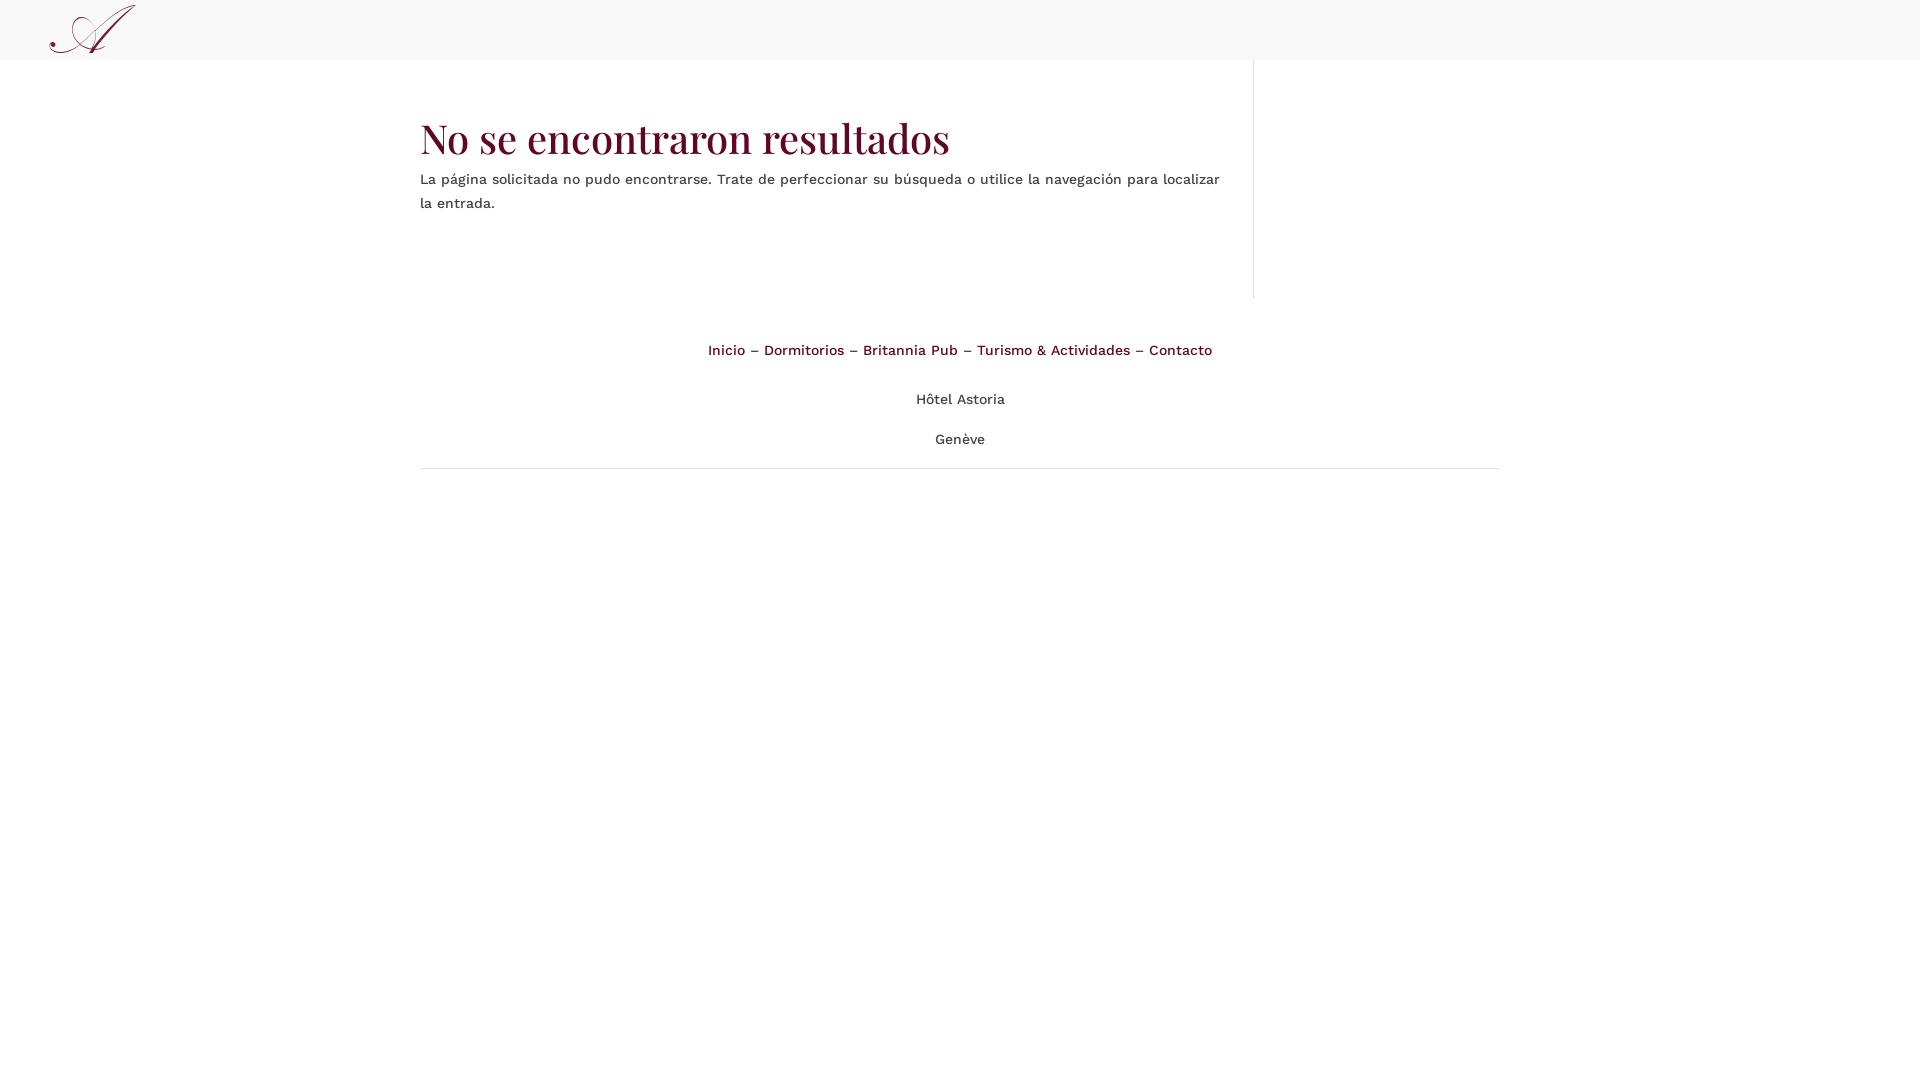 This screenshot has height=1080, width=1920. What do you see at coordinates (804, 350) in the screenshot?
I see `Dormitorios` at bounding box center [804, 350].